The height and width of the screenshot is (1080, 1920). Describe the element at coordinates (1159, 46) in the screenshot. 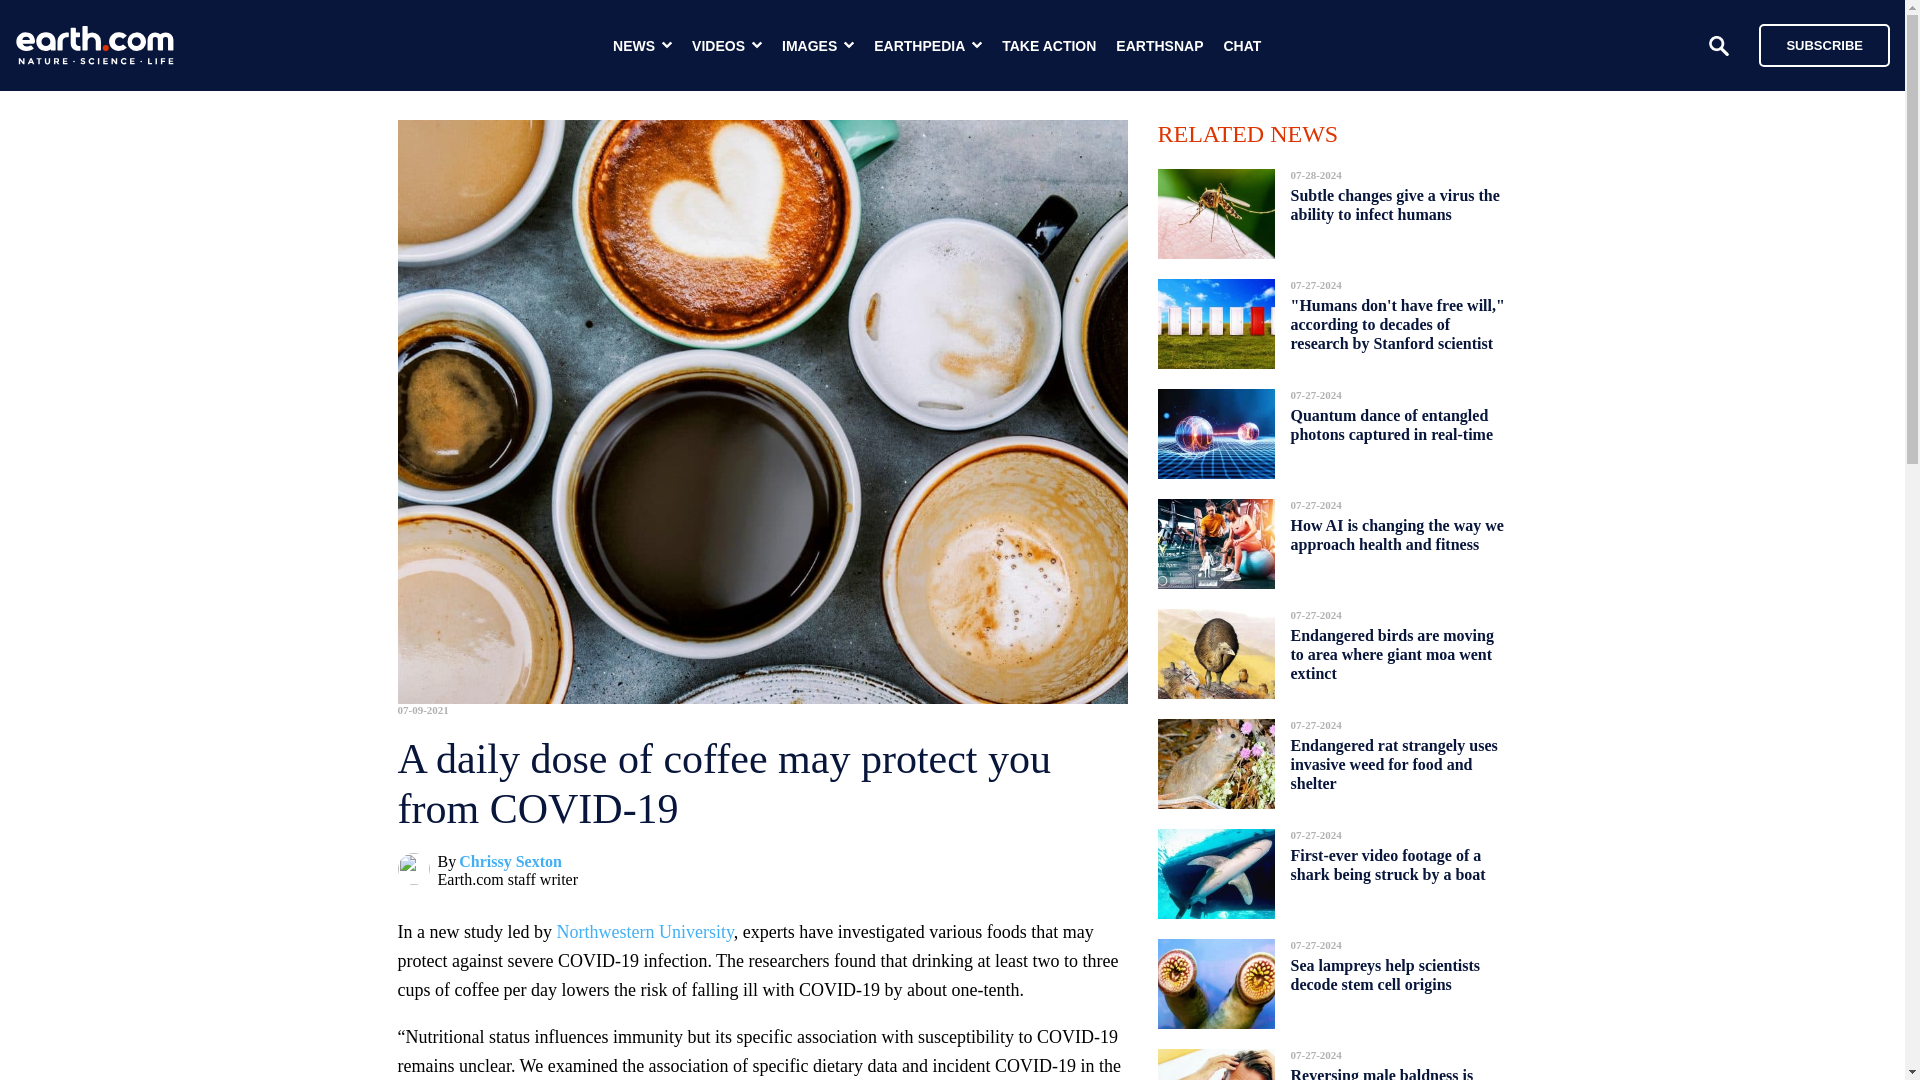

I see `EARTHSNAP` at that location.